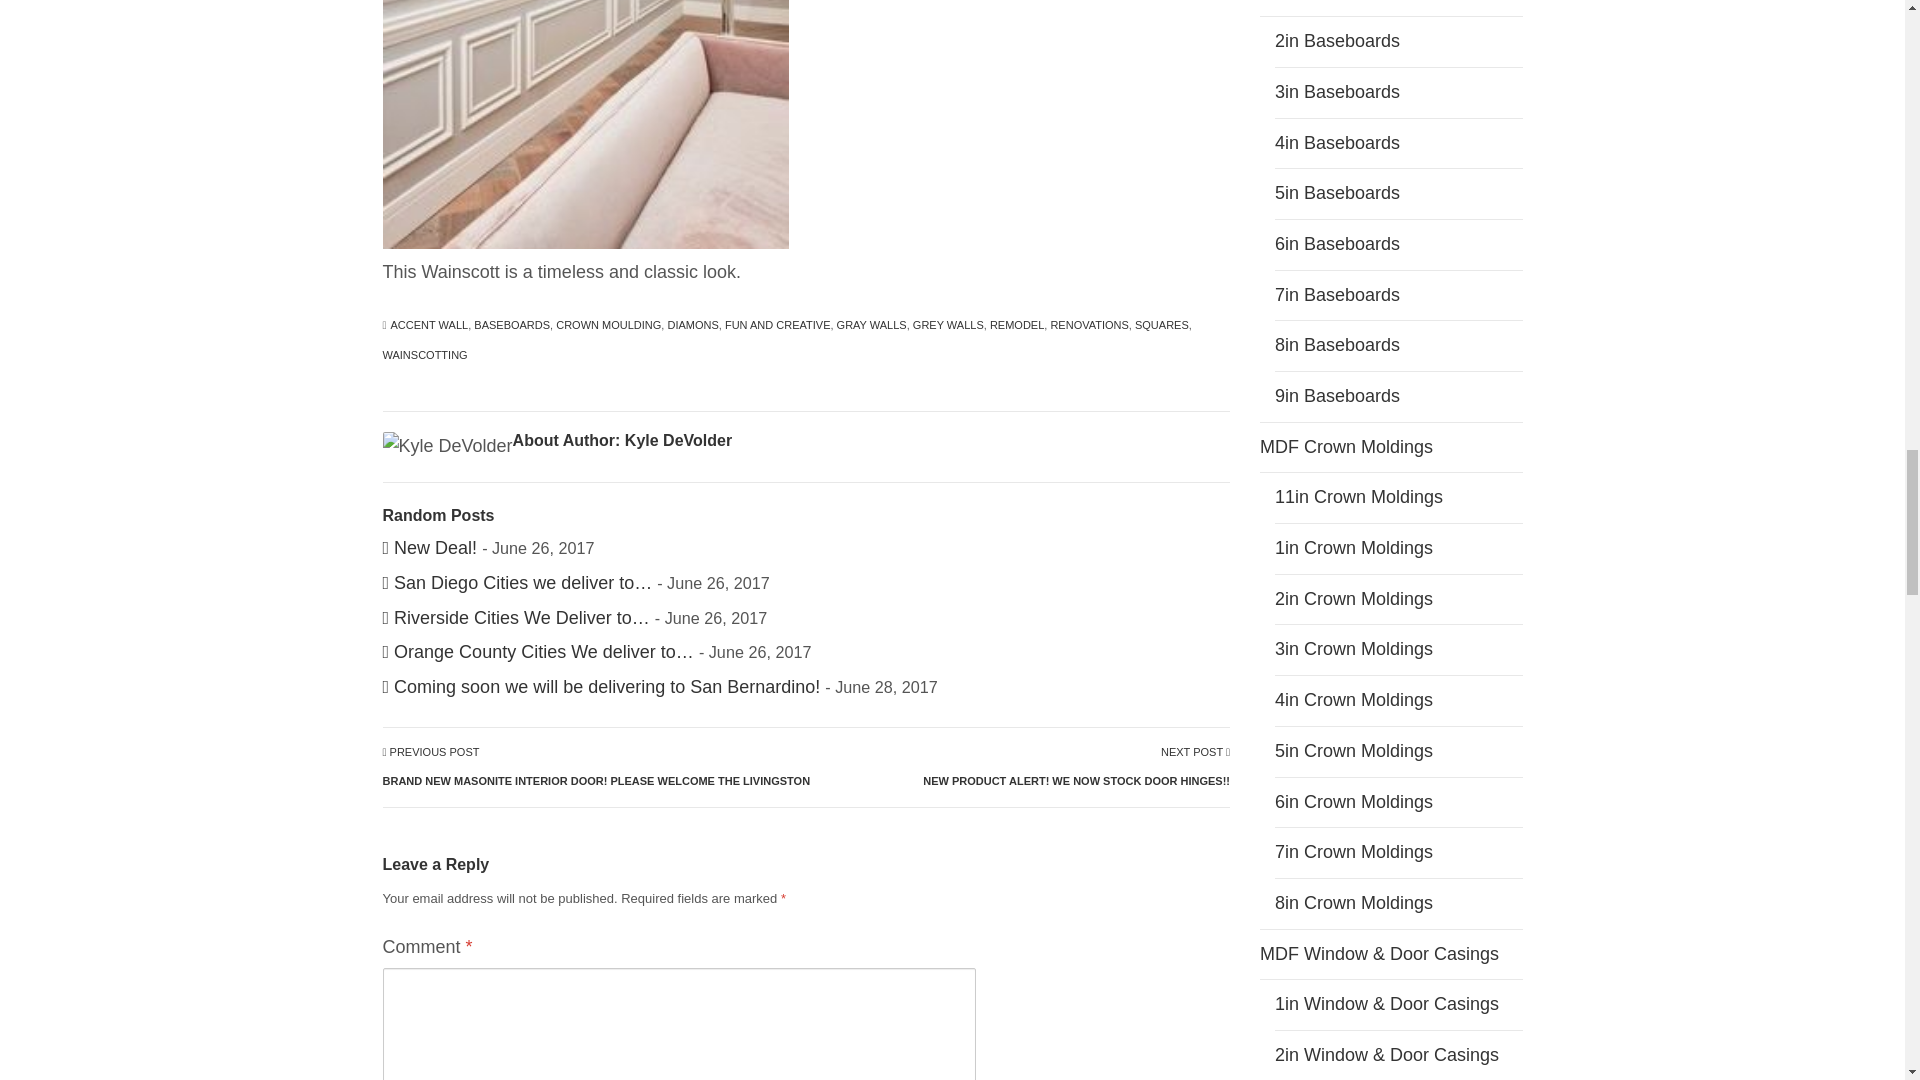 Image resolution: width=1920 pixels, height=1080 pixels. I want to click on CROWN MOULDING, so click(608, 326).